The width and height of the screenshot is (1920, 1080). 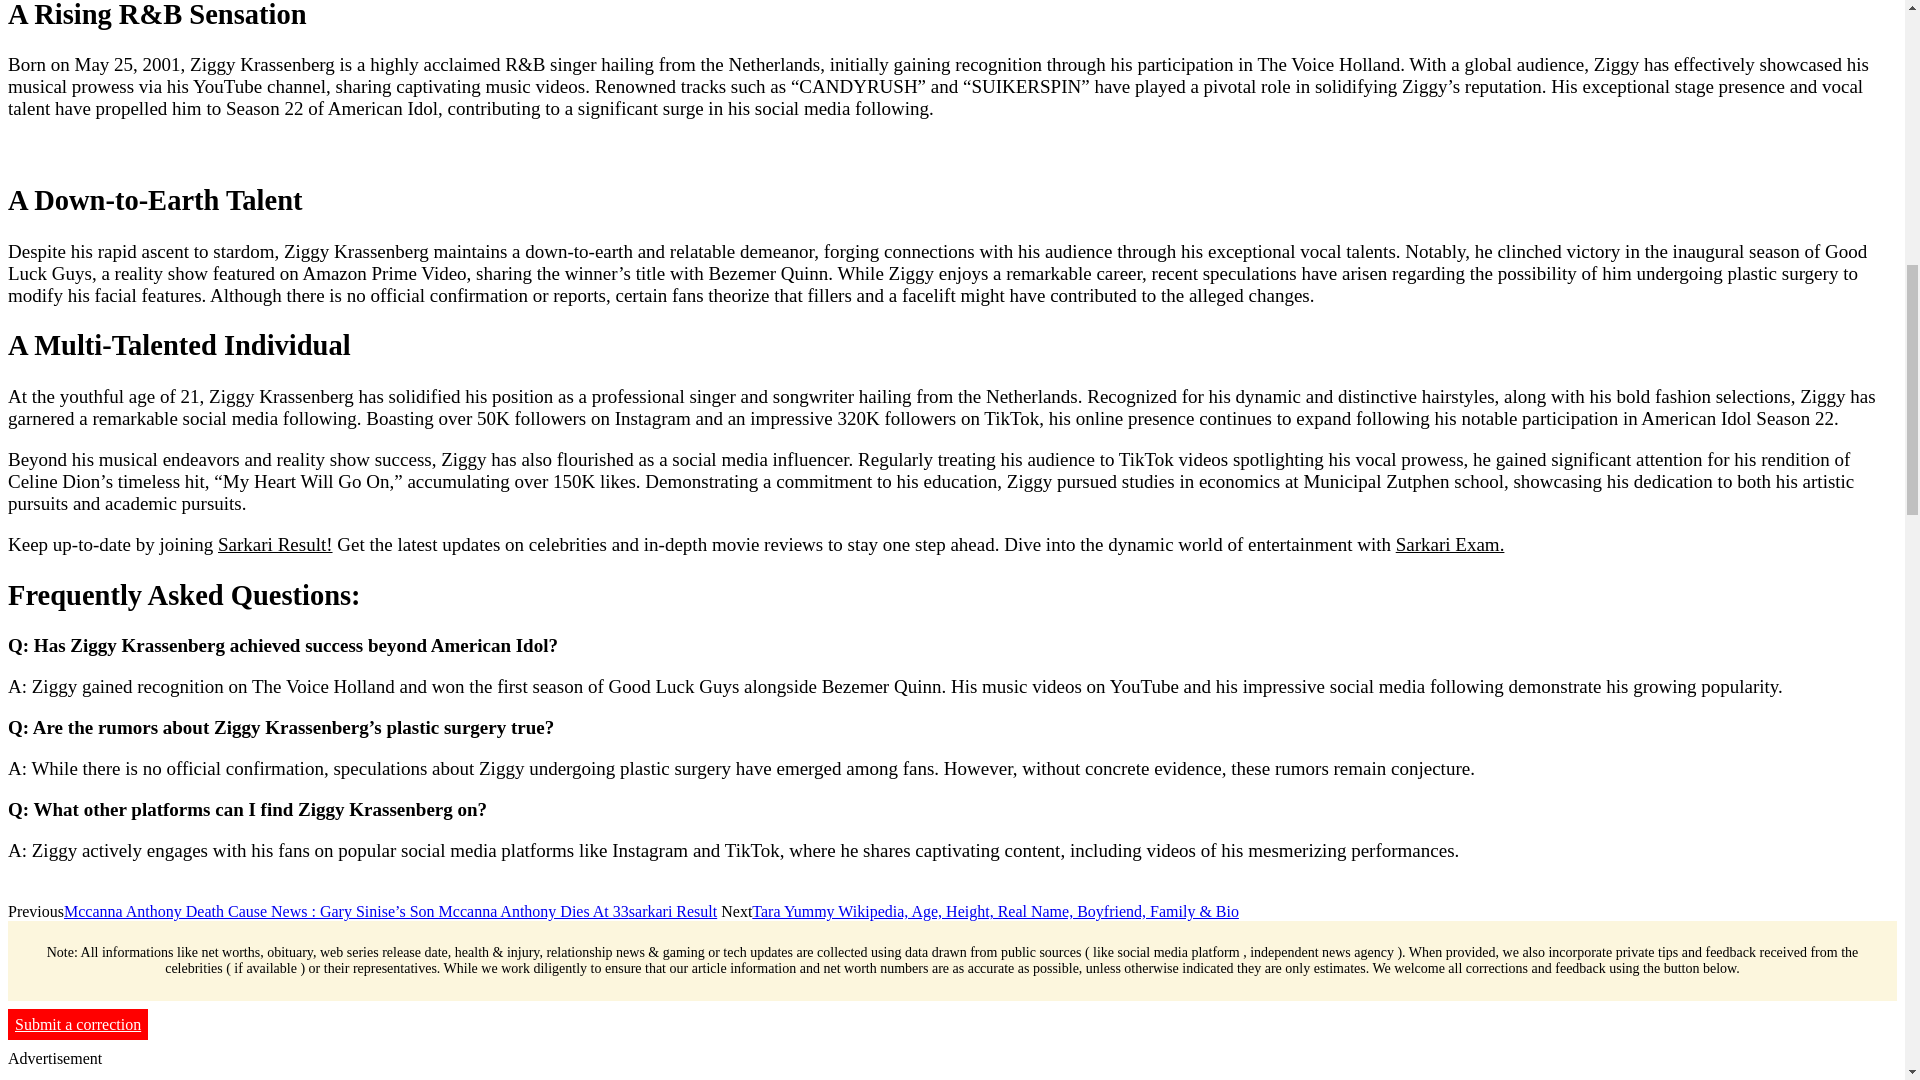 I want to click on Sarkari Result!, so click(x=275, y=544).